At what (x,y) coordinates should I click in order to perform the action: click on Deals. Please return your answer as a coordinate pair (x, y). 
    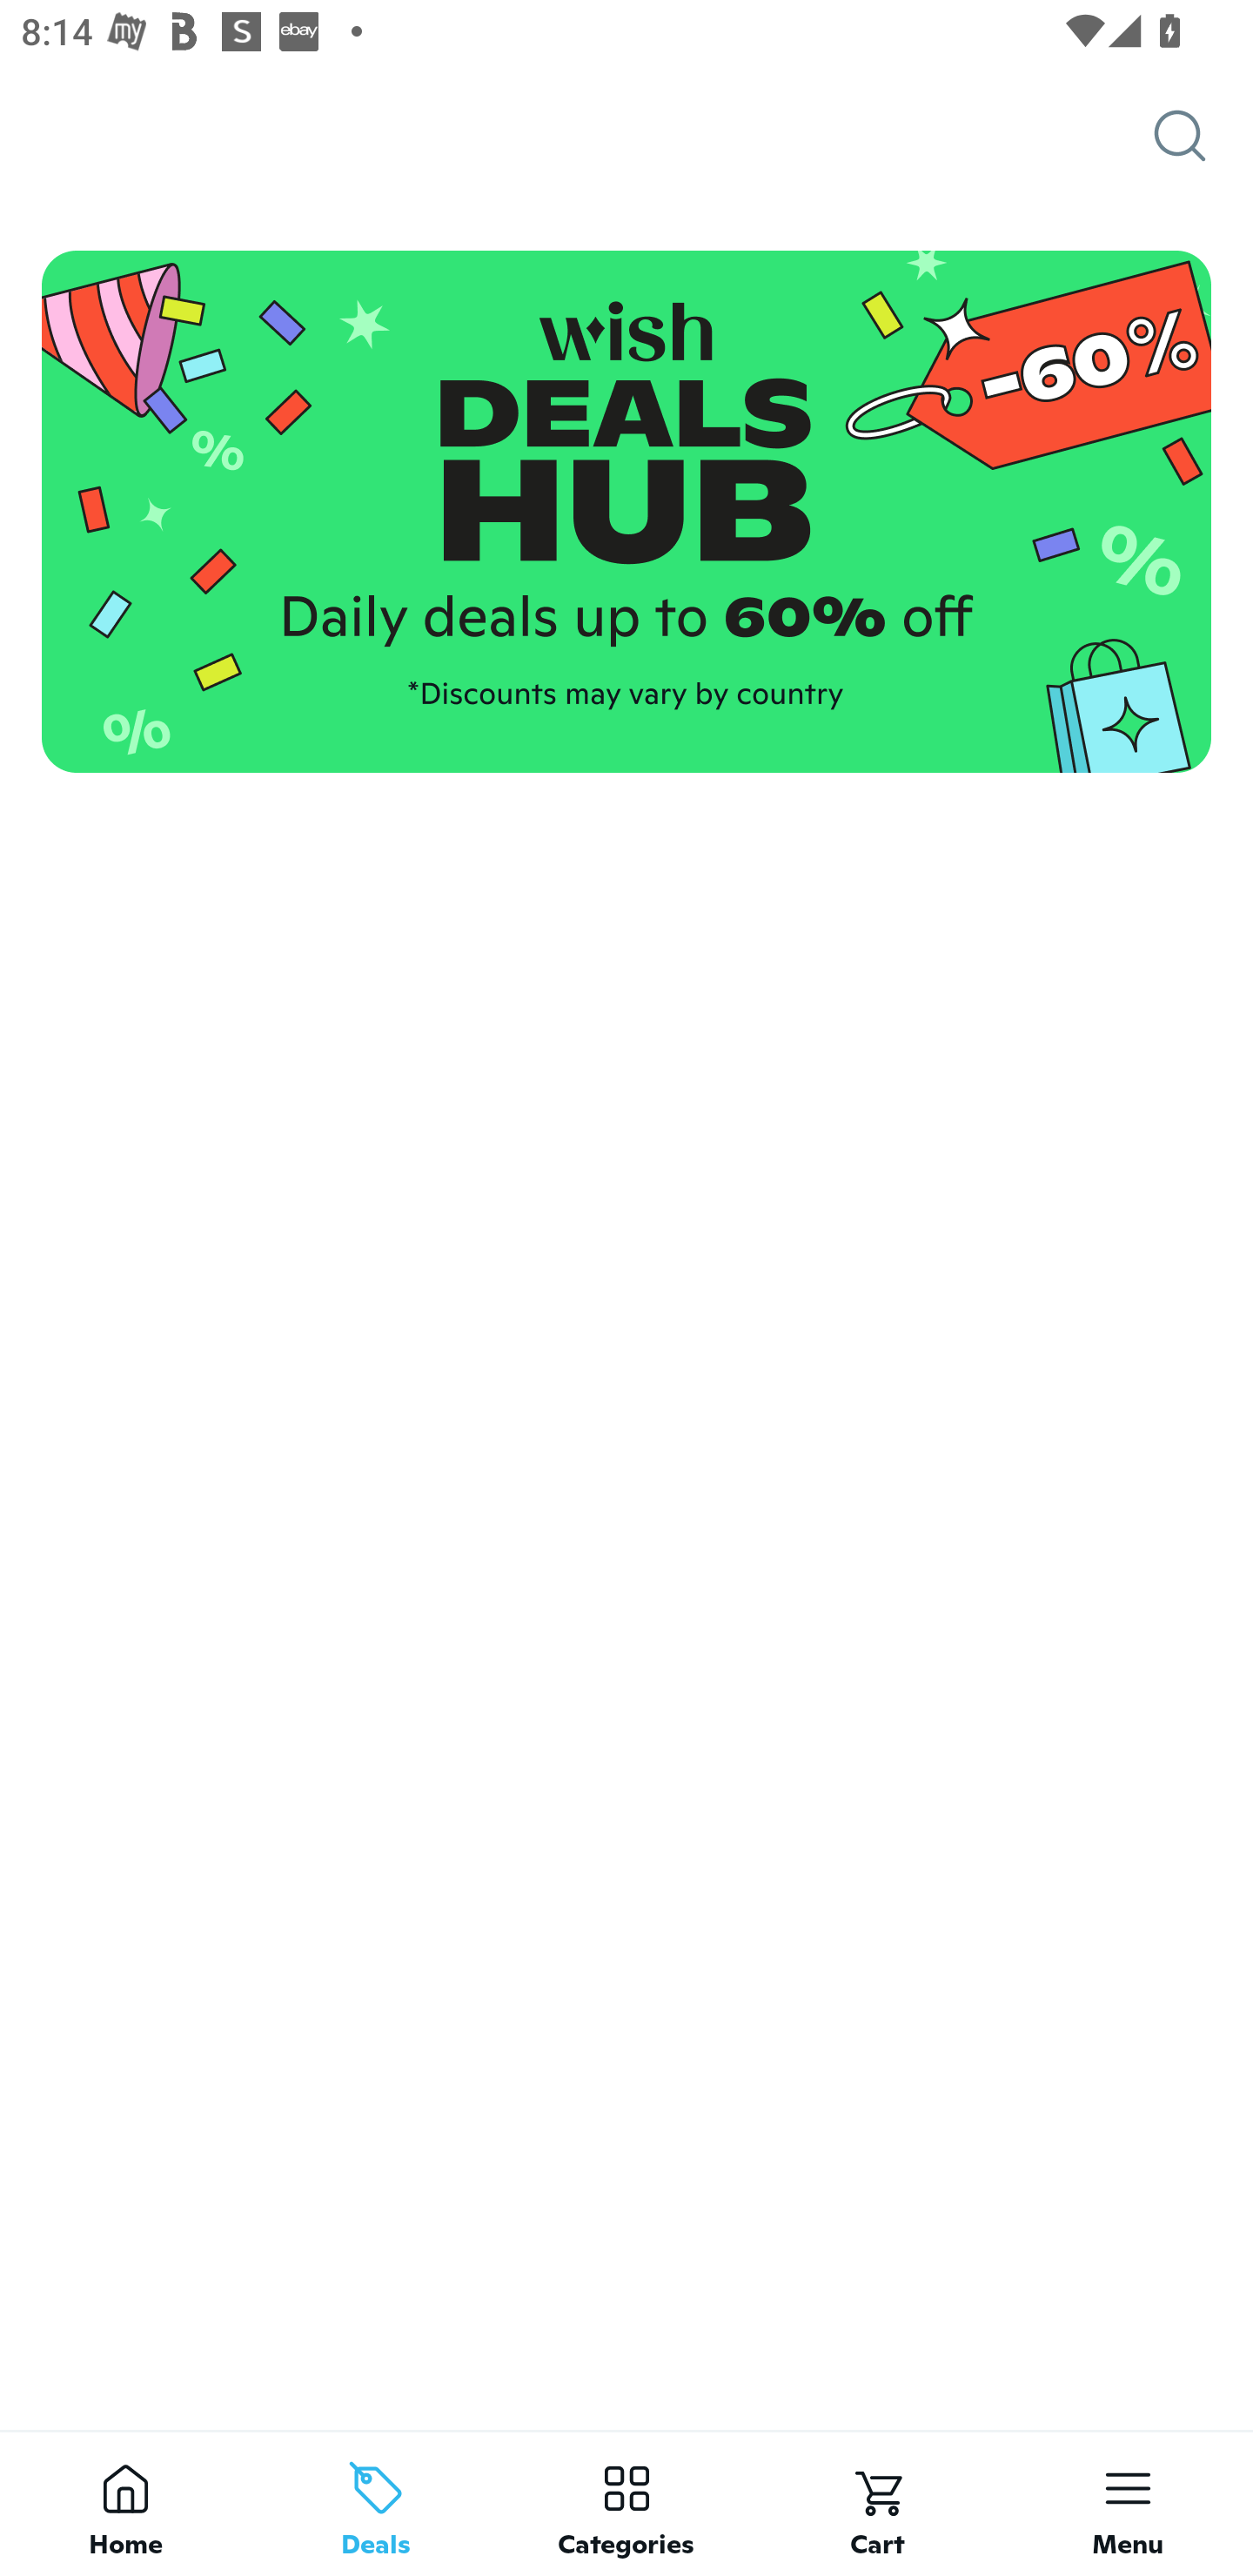
    Looking at the image, I should click on (376, 2503).